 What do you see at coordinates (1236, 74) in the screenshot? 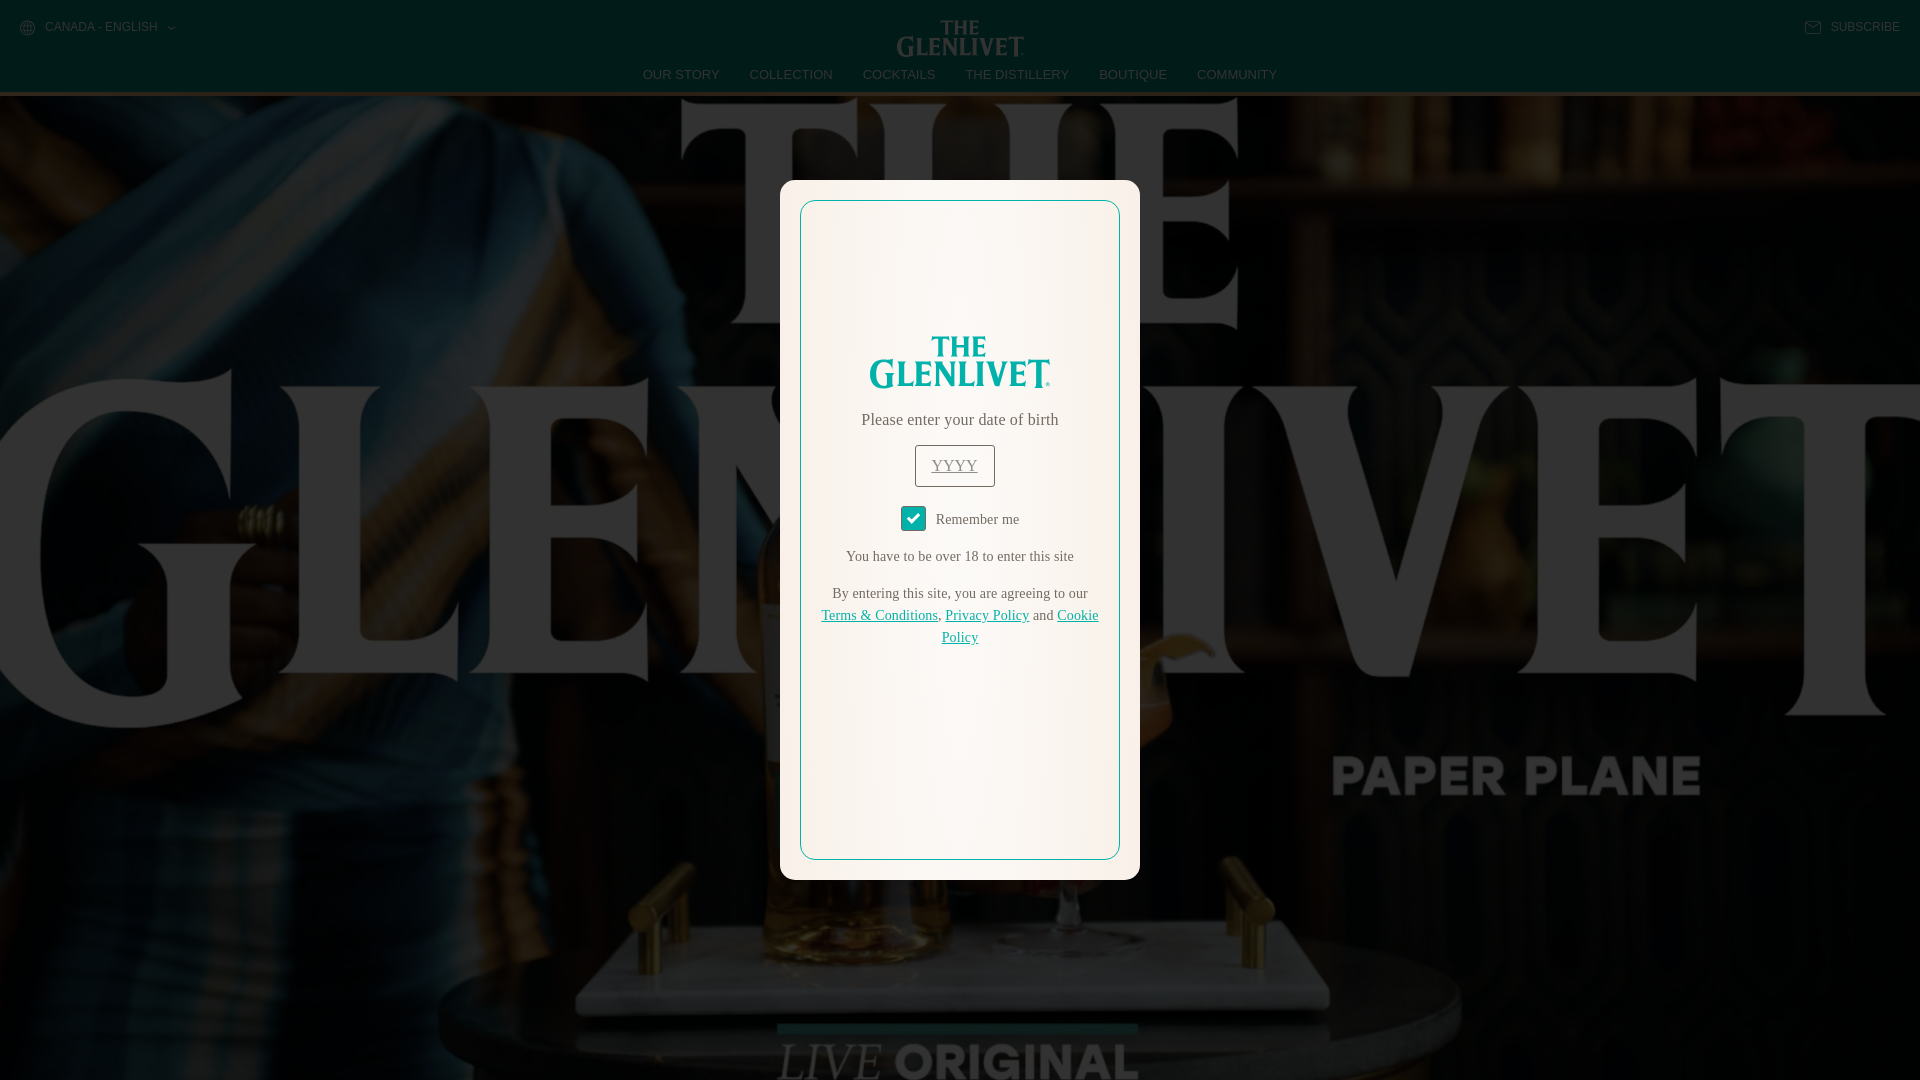
I see `COMMUNITY` at bounding box center [1236, 74].